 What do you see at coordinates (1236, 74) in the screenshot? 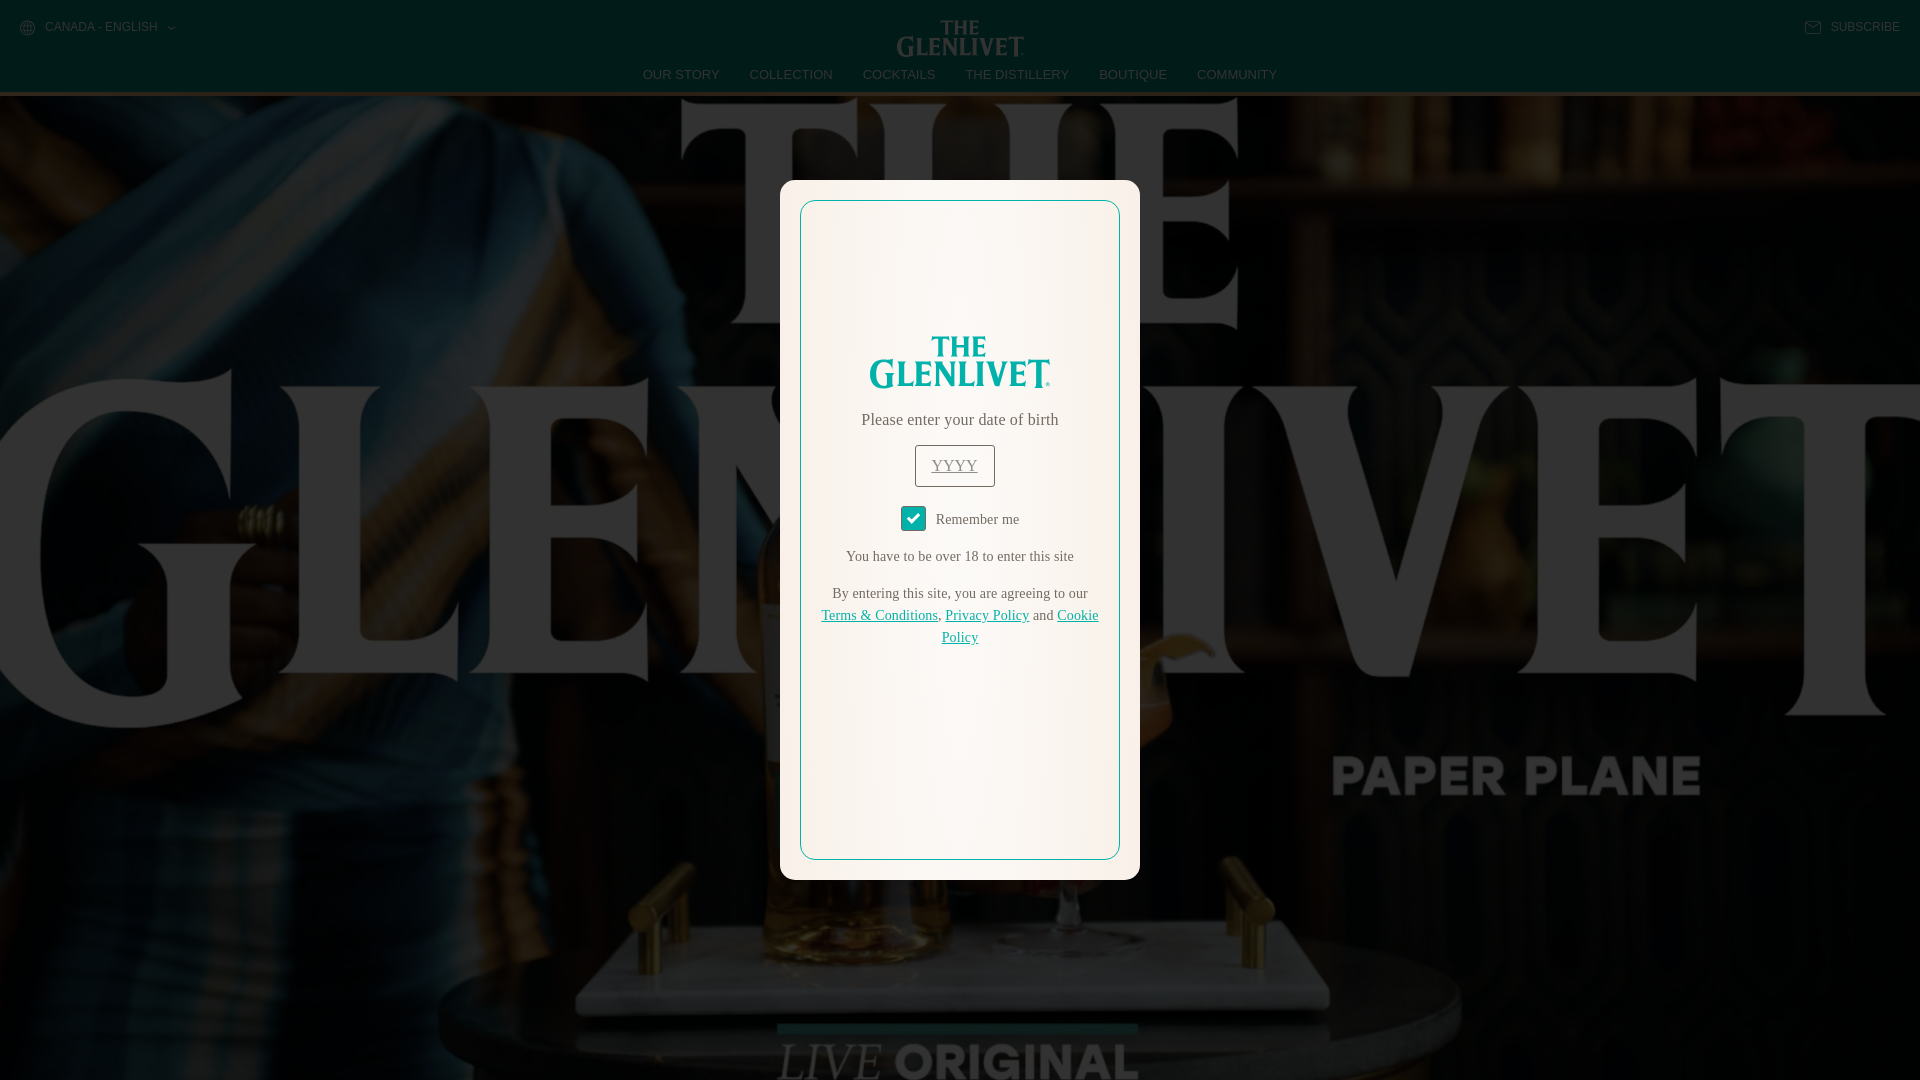
I see `COMMUNITY` at bounding box center [1236, 74].